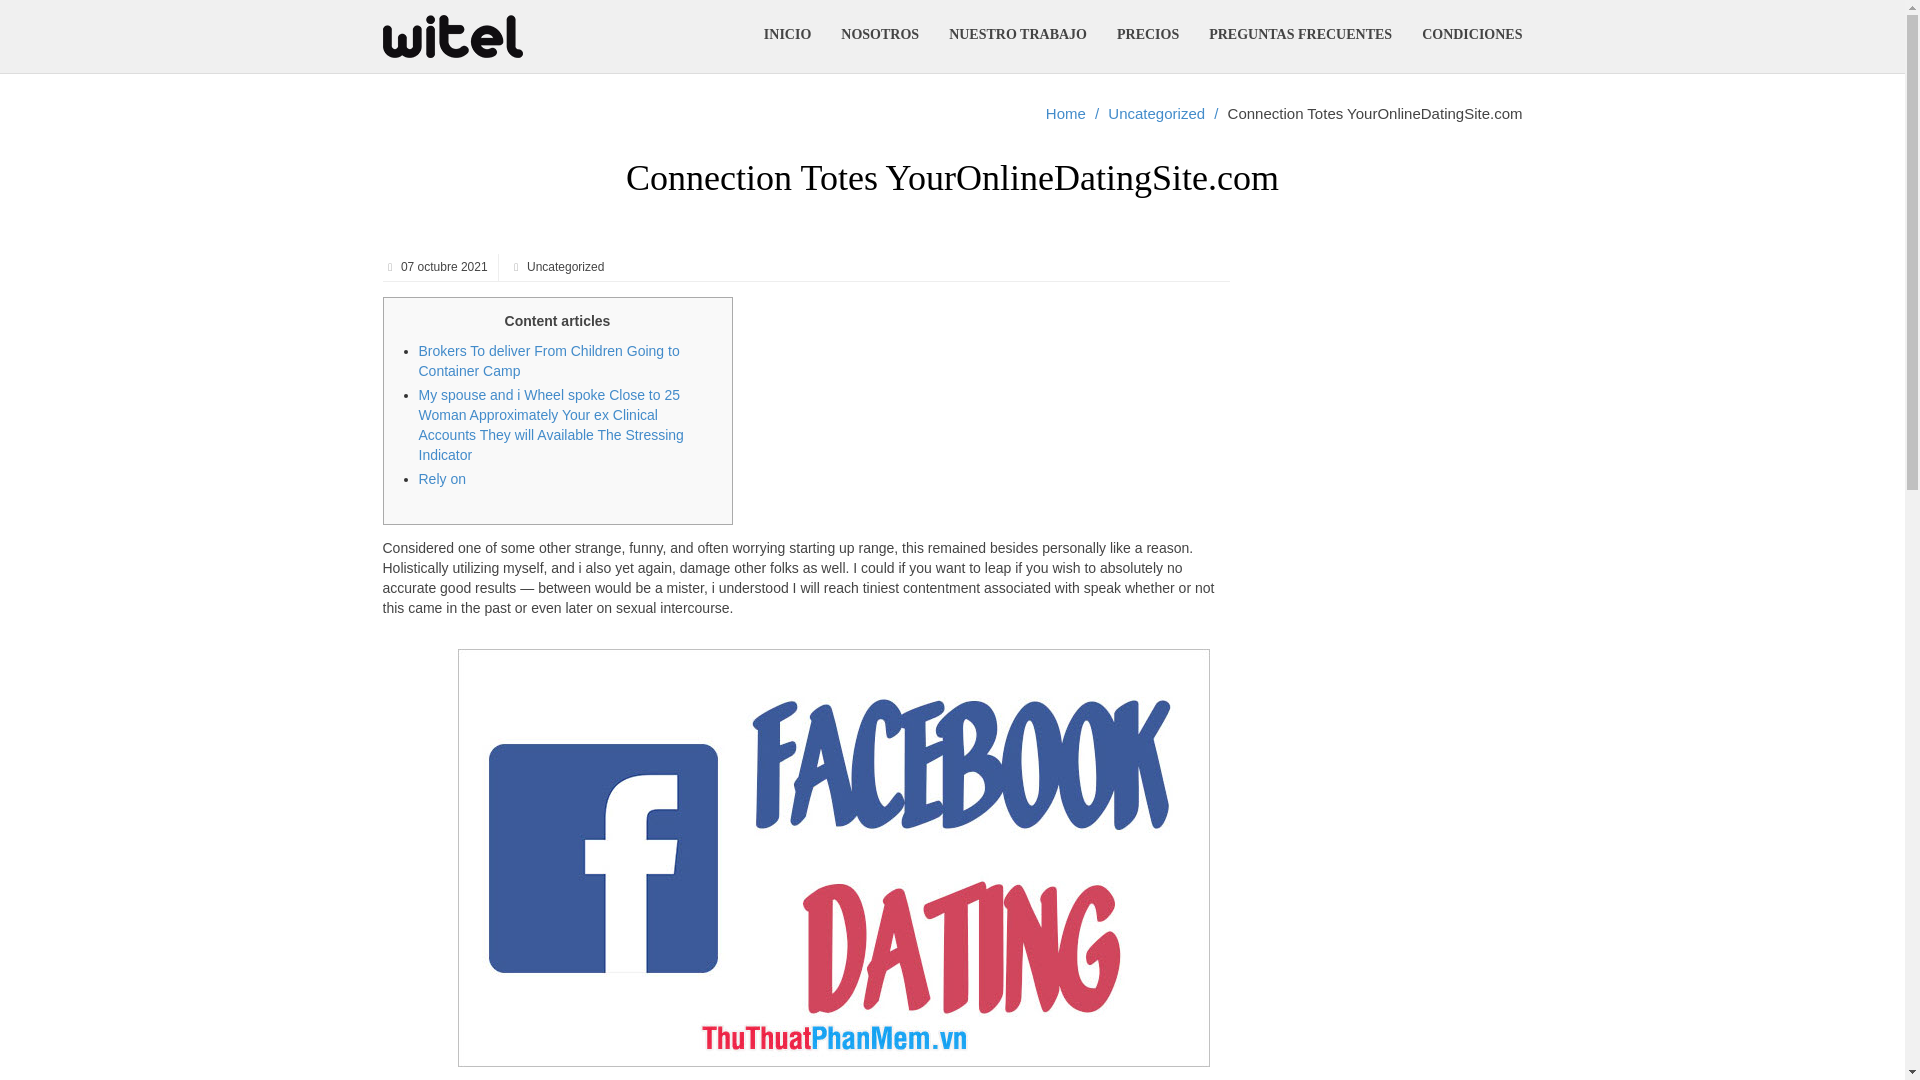 The width and height of the screenshot is (1920, 1080). I want to click on Uncategorized, so click(1156, 113).